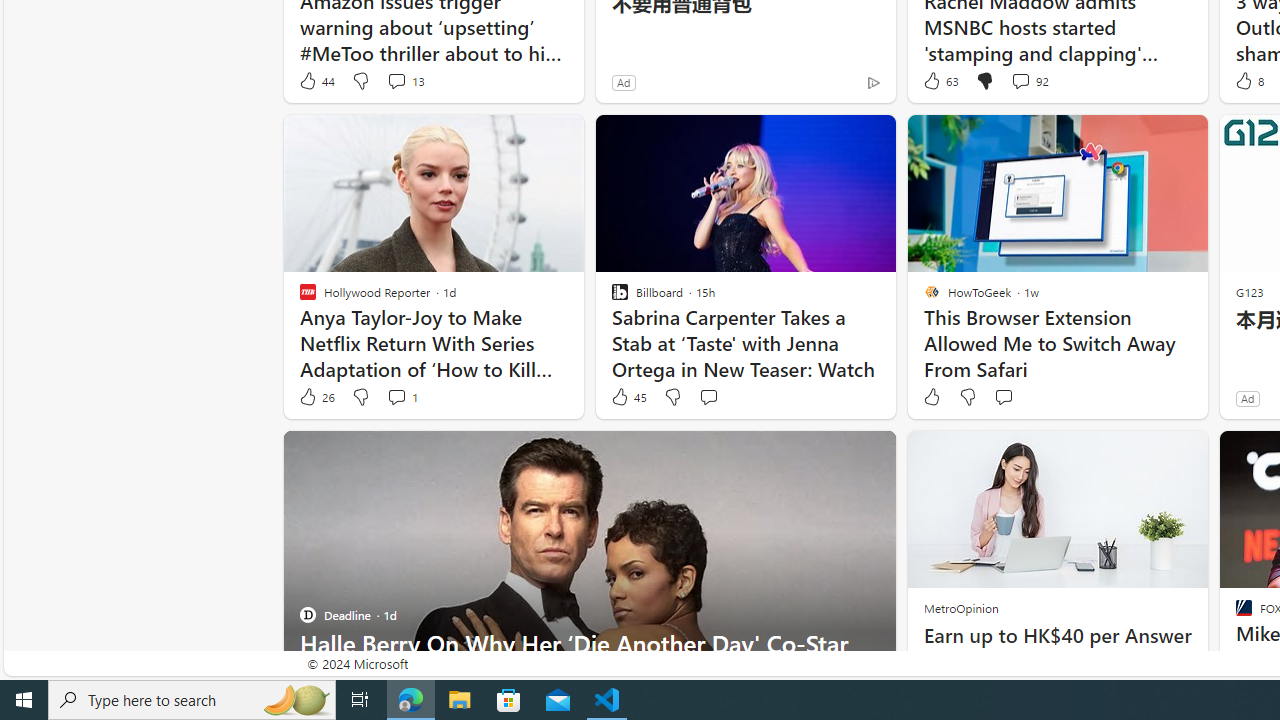 The width and height of the screenshot is (1280, 720). Describe the element at coordinates (1250, 292) in the screenshot. I see `G123` at that location.